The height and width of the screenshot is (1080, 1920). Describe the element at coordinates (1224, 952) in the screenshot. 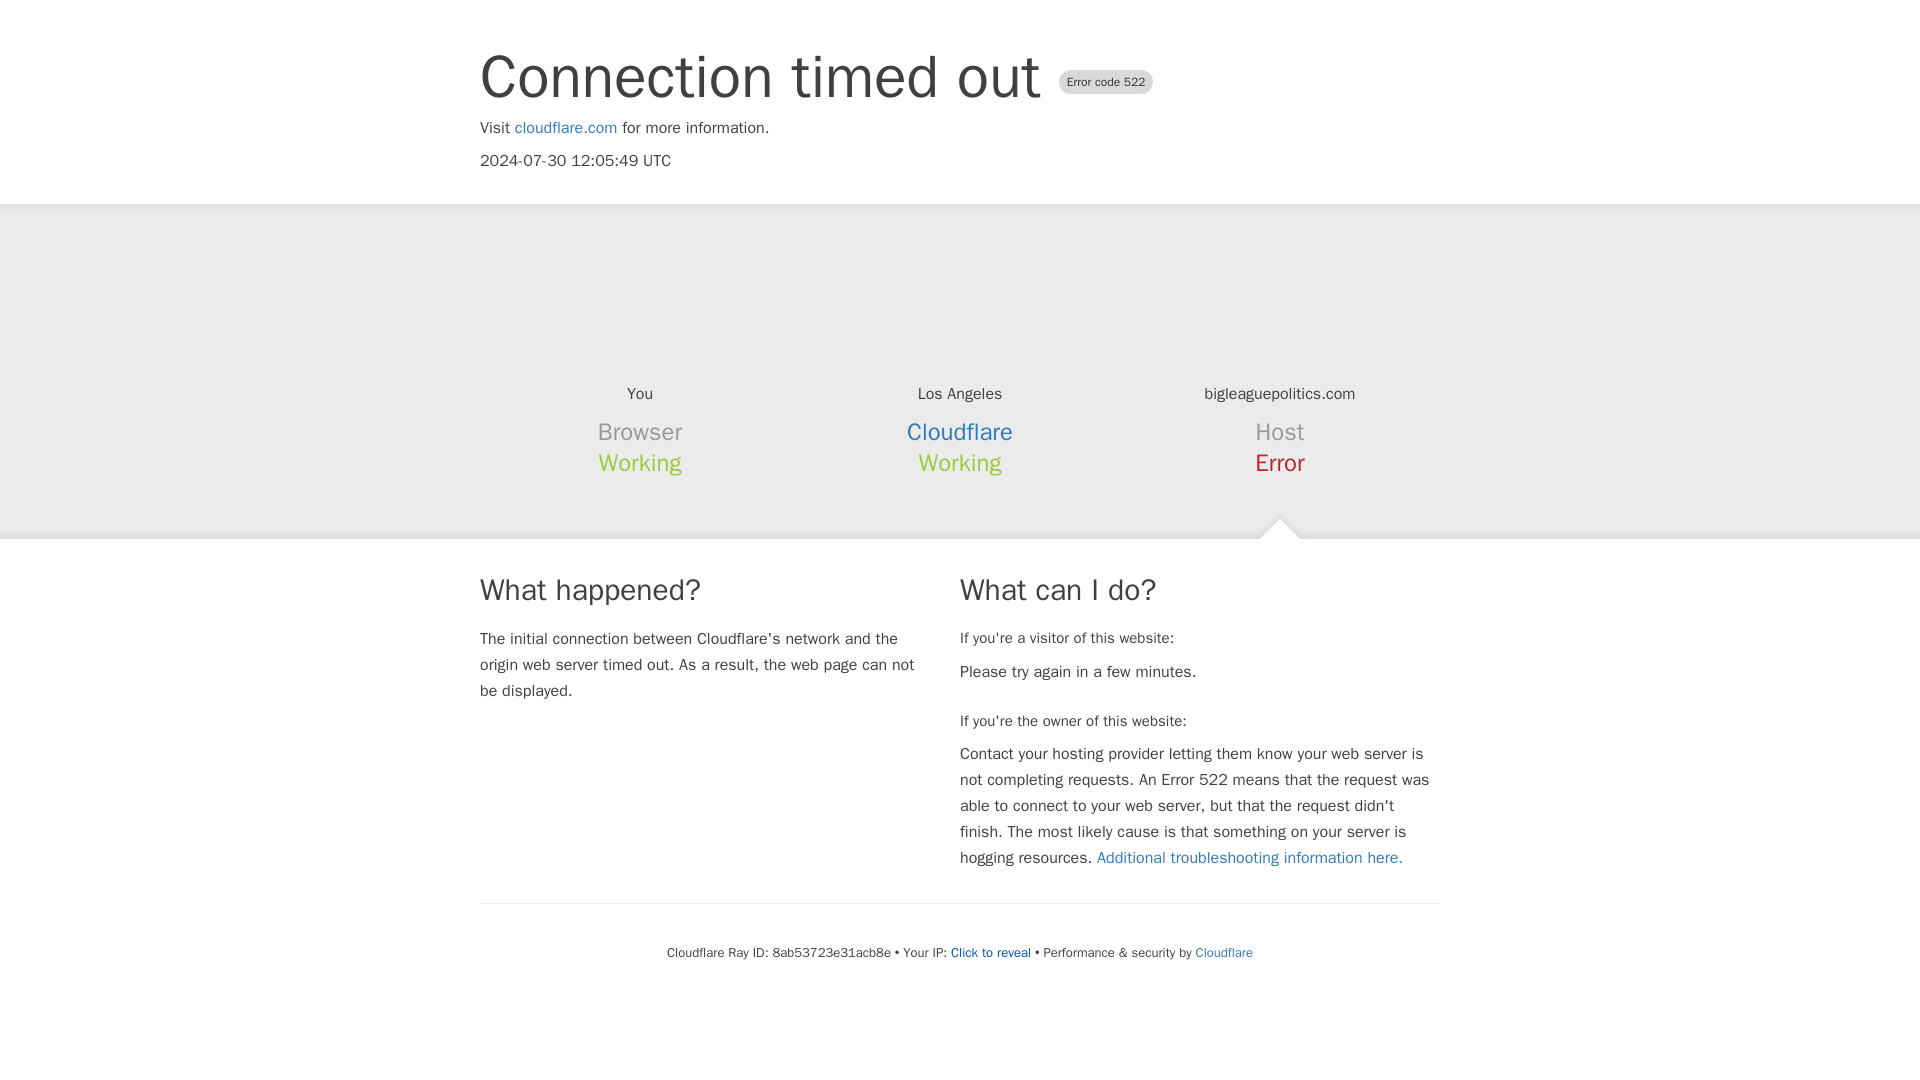

I see `Cloudflare` at that location.